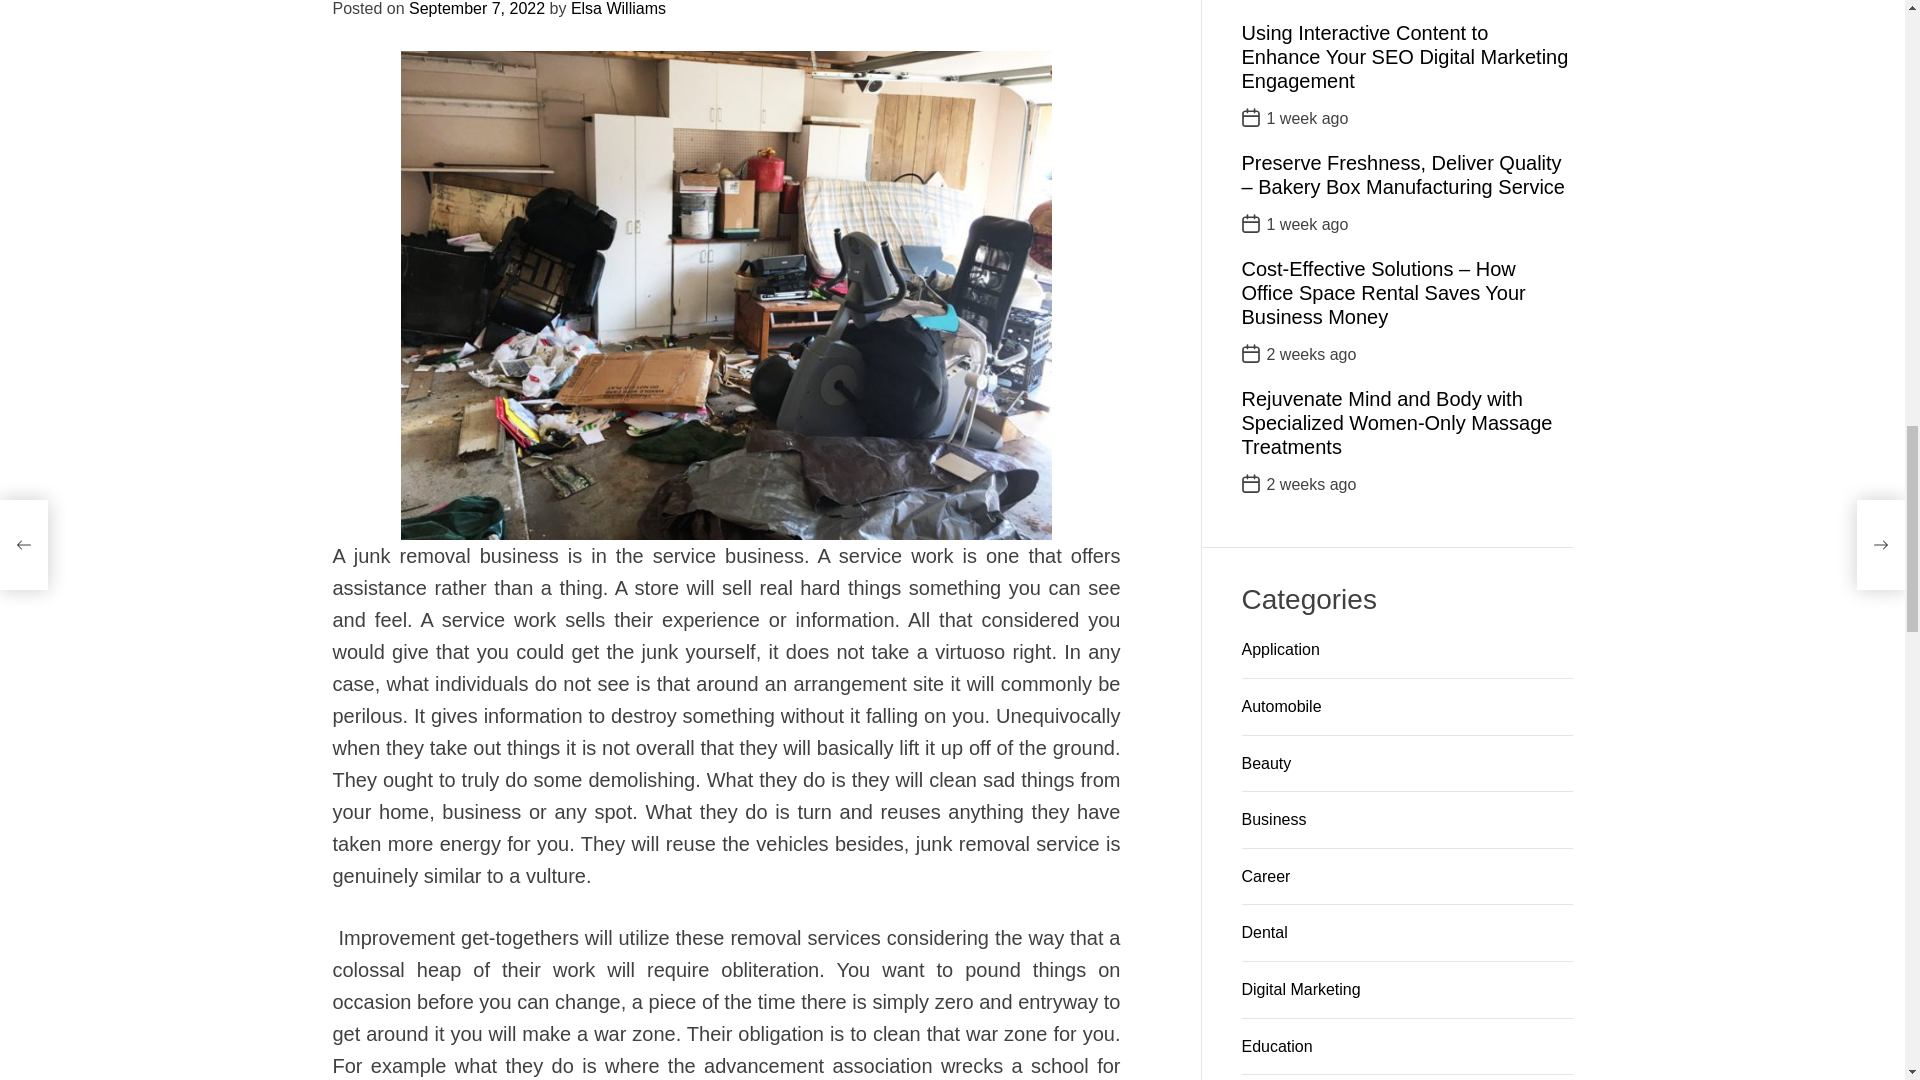  Describe the element at coordinates (794, 392) in the screenshot. I see `Elsa Williams` at that location.